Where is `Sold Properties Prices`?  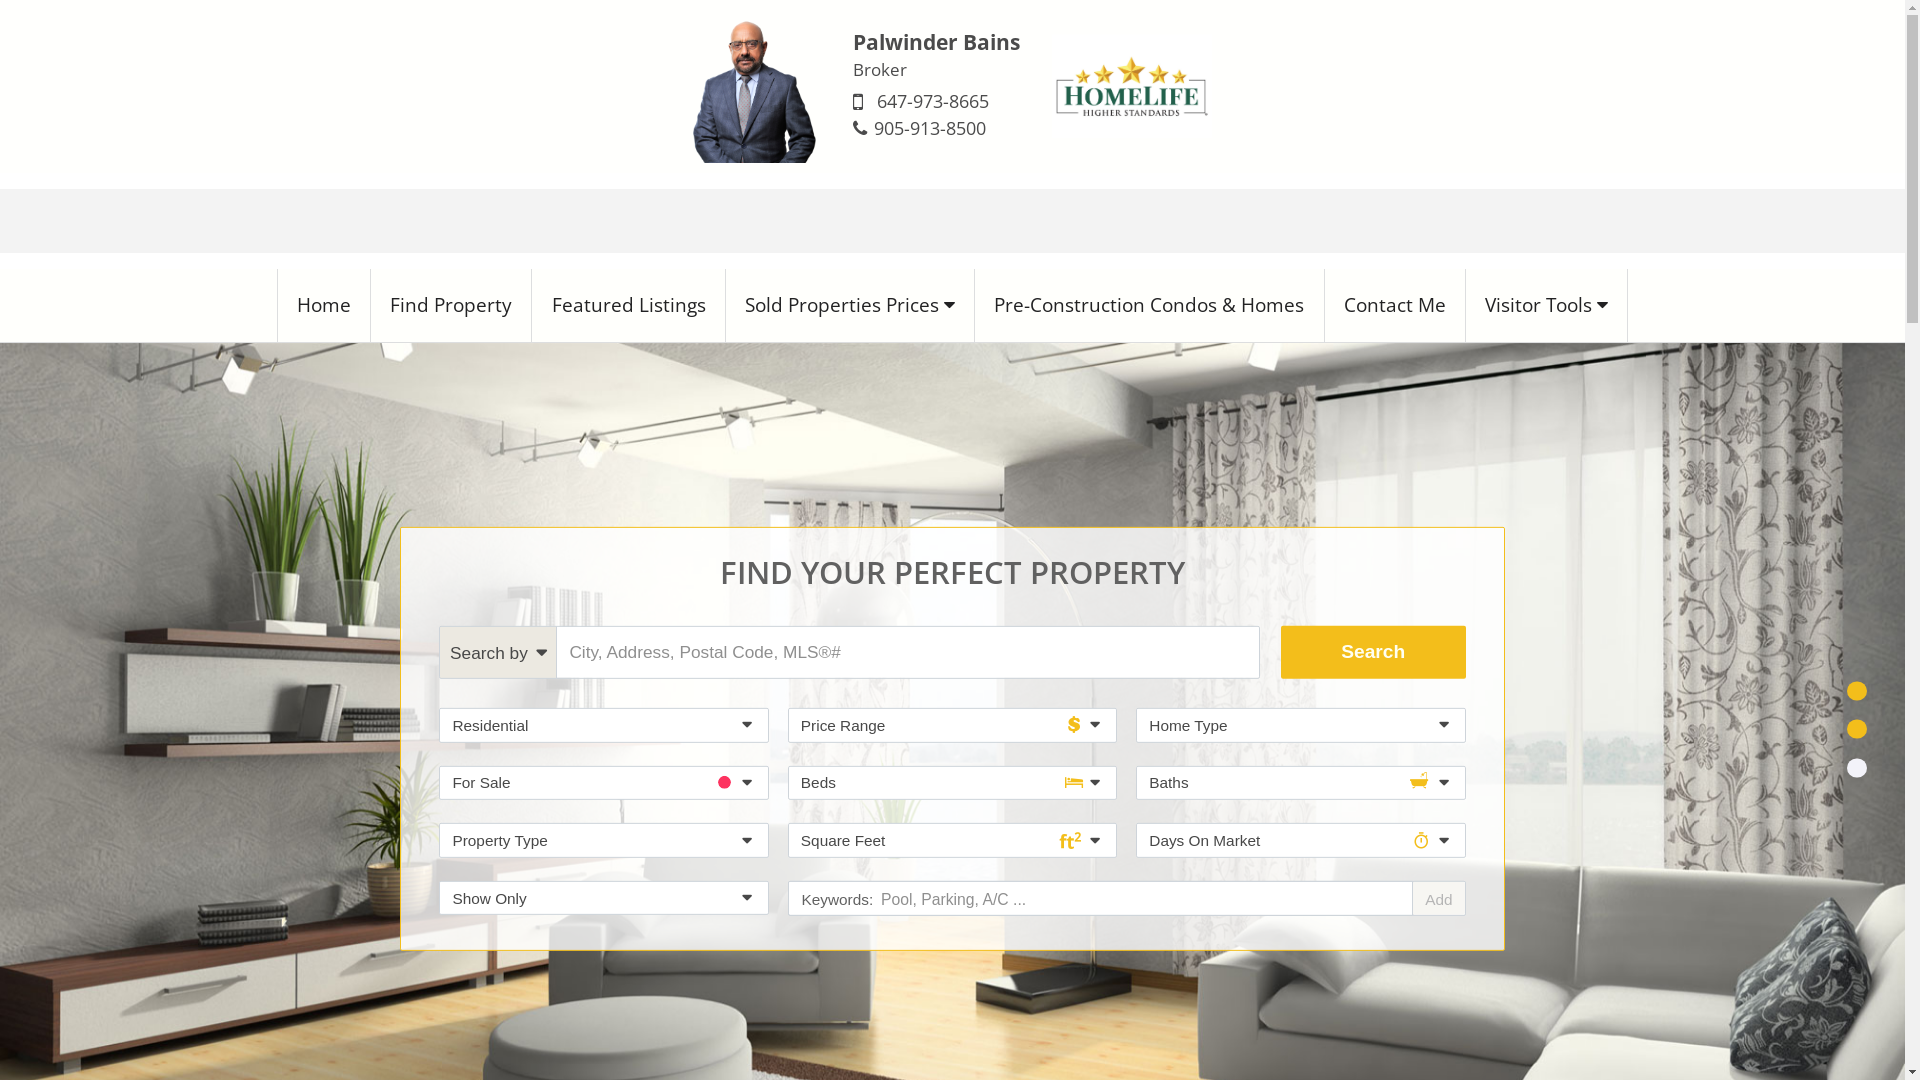 Sold Properties Prices is located at coordinates (850, 306).